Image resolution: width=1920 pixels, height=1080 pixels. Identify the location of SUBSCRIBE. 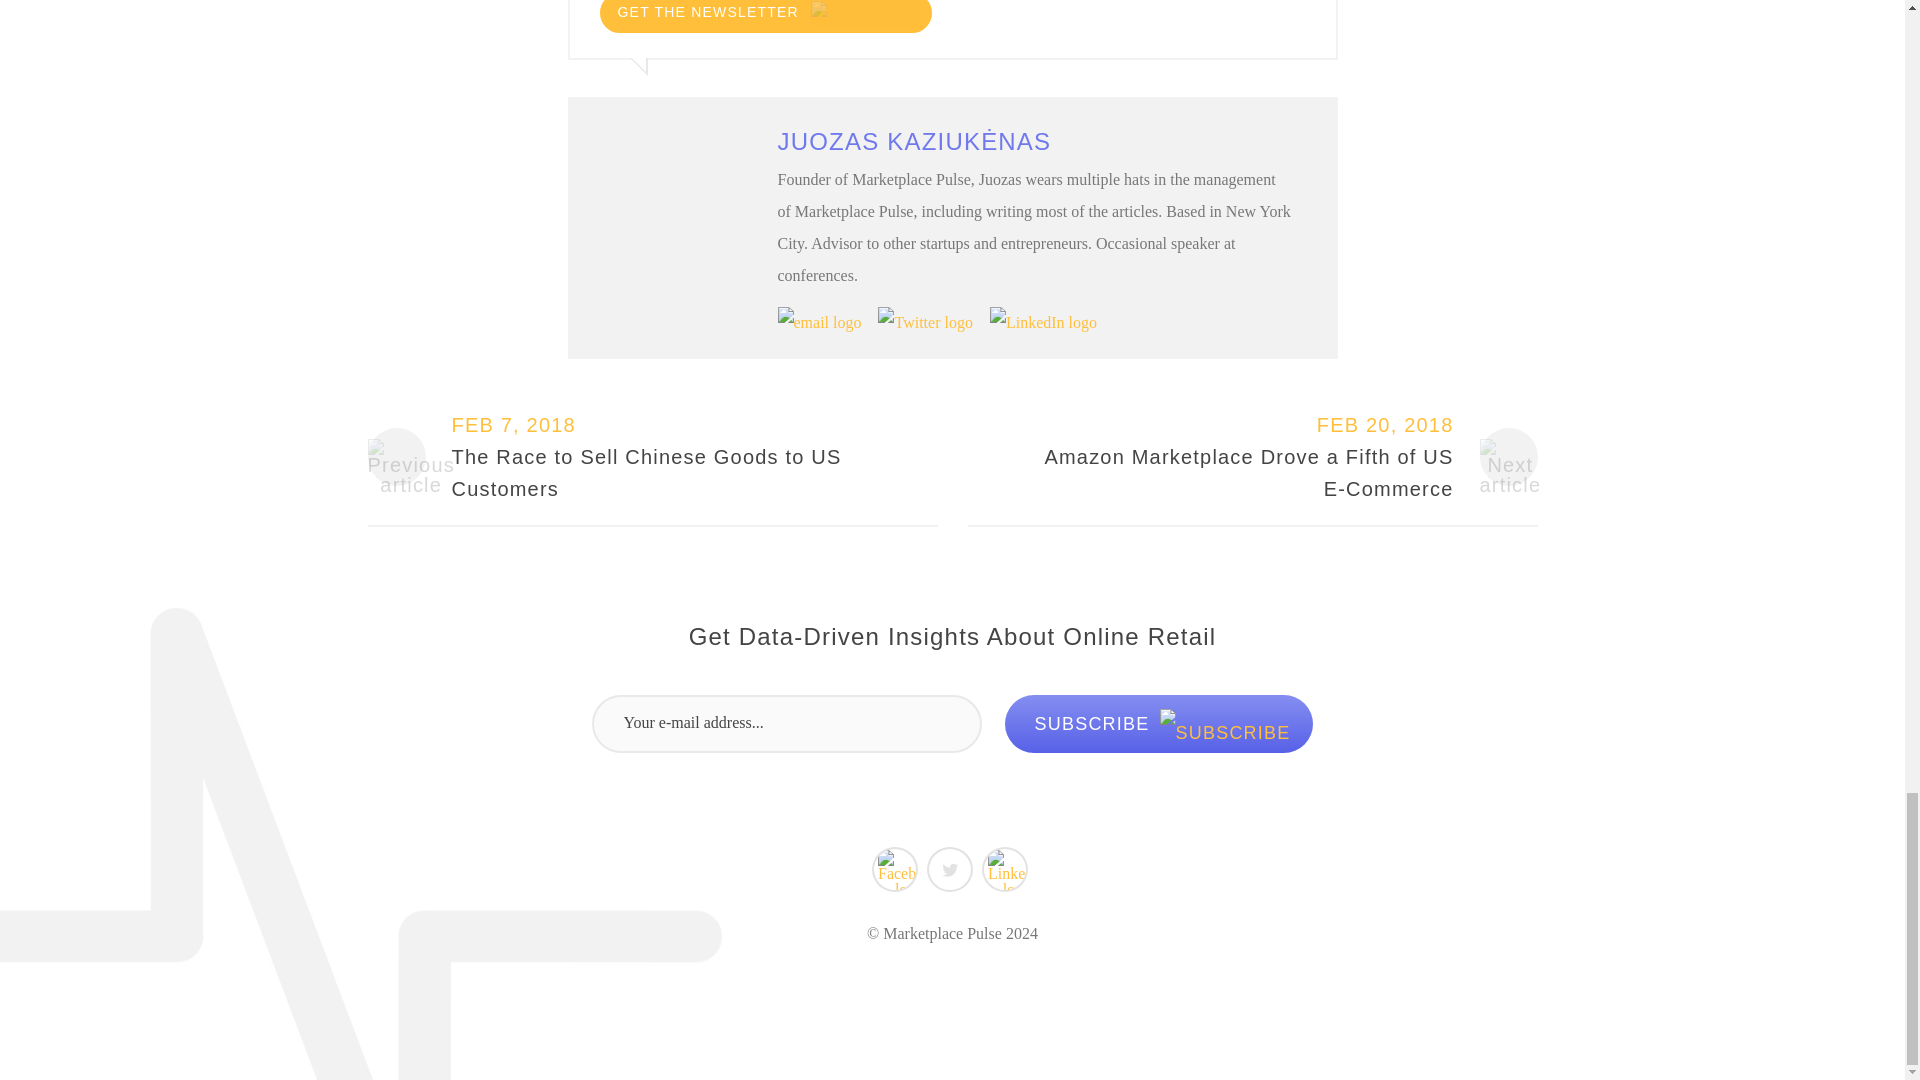
(1158, 724).